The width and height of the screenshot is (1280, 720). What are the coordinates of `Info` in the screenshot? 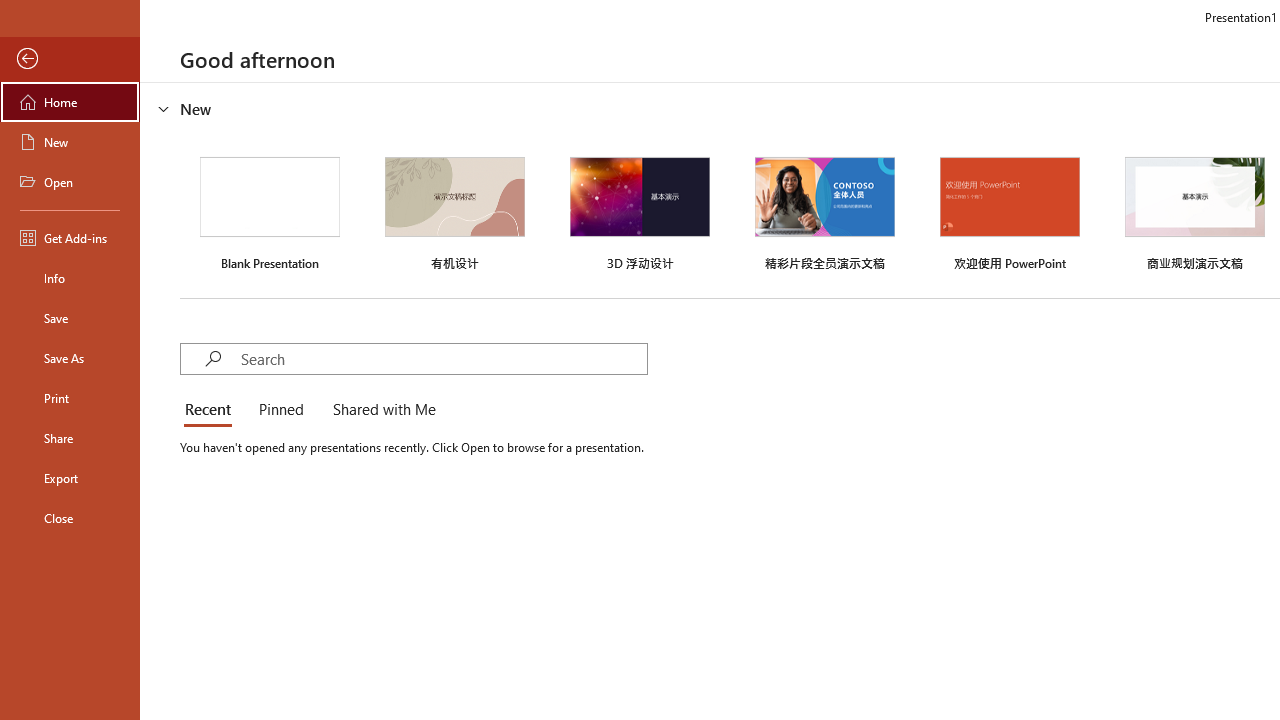 It's located at (70, 278).